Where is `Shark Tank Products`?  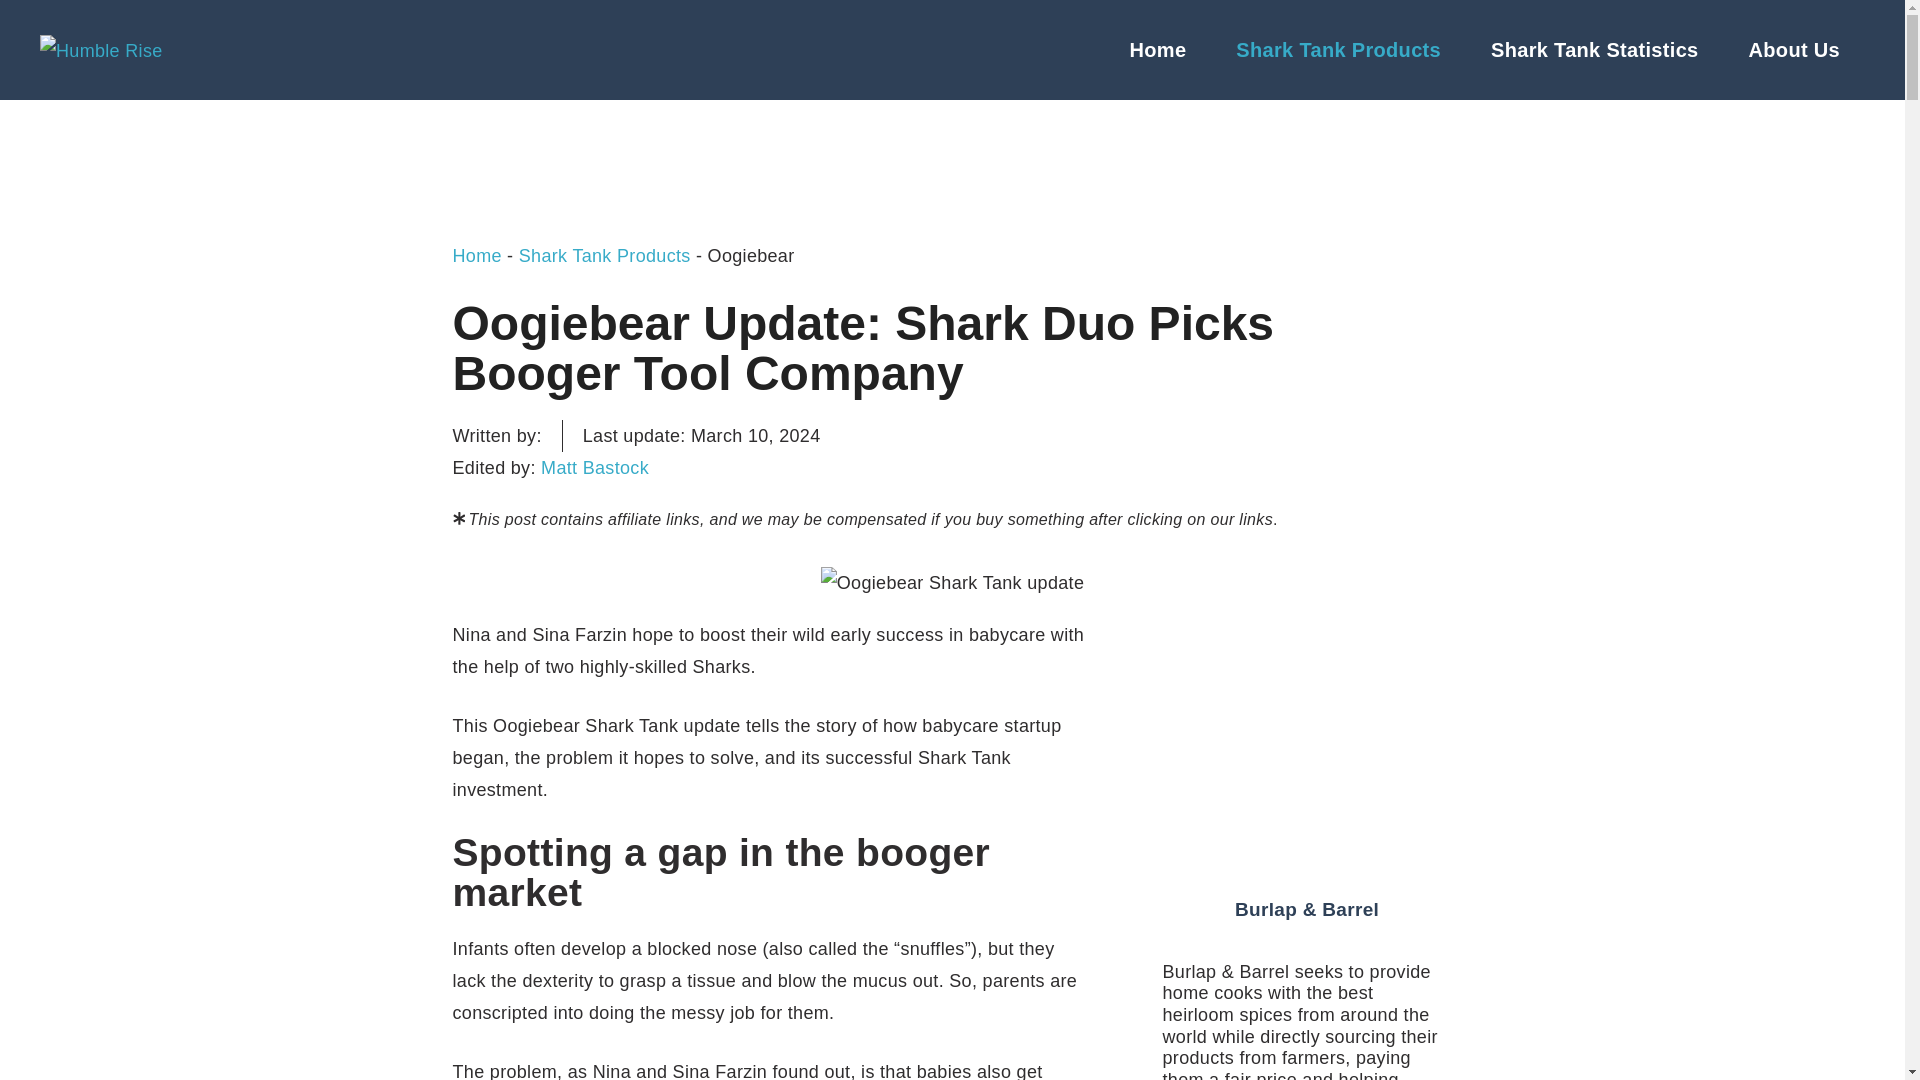 Shark Tank Products is located at coordinates (1338, 50).